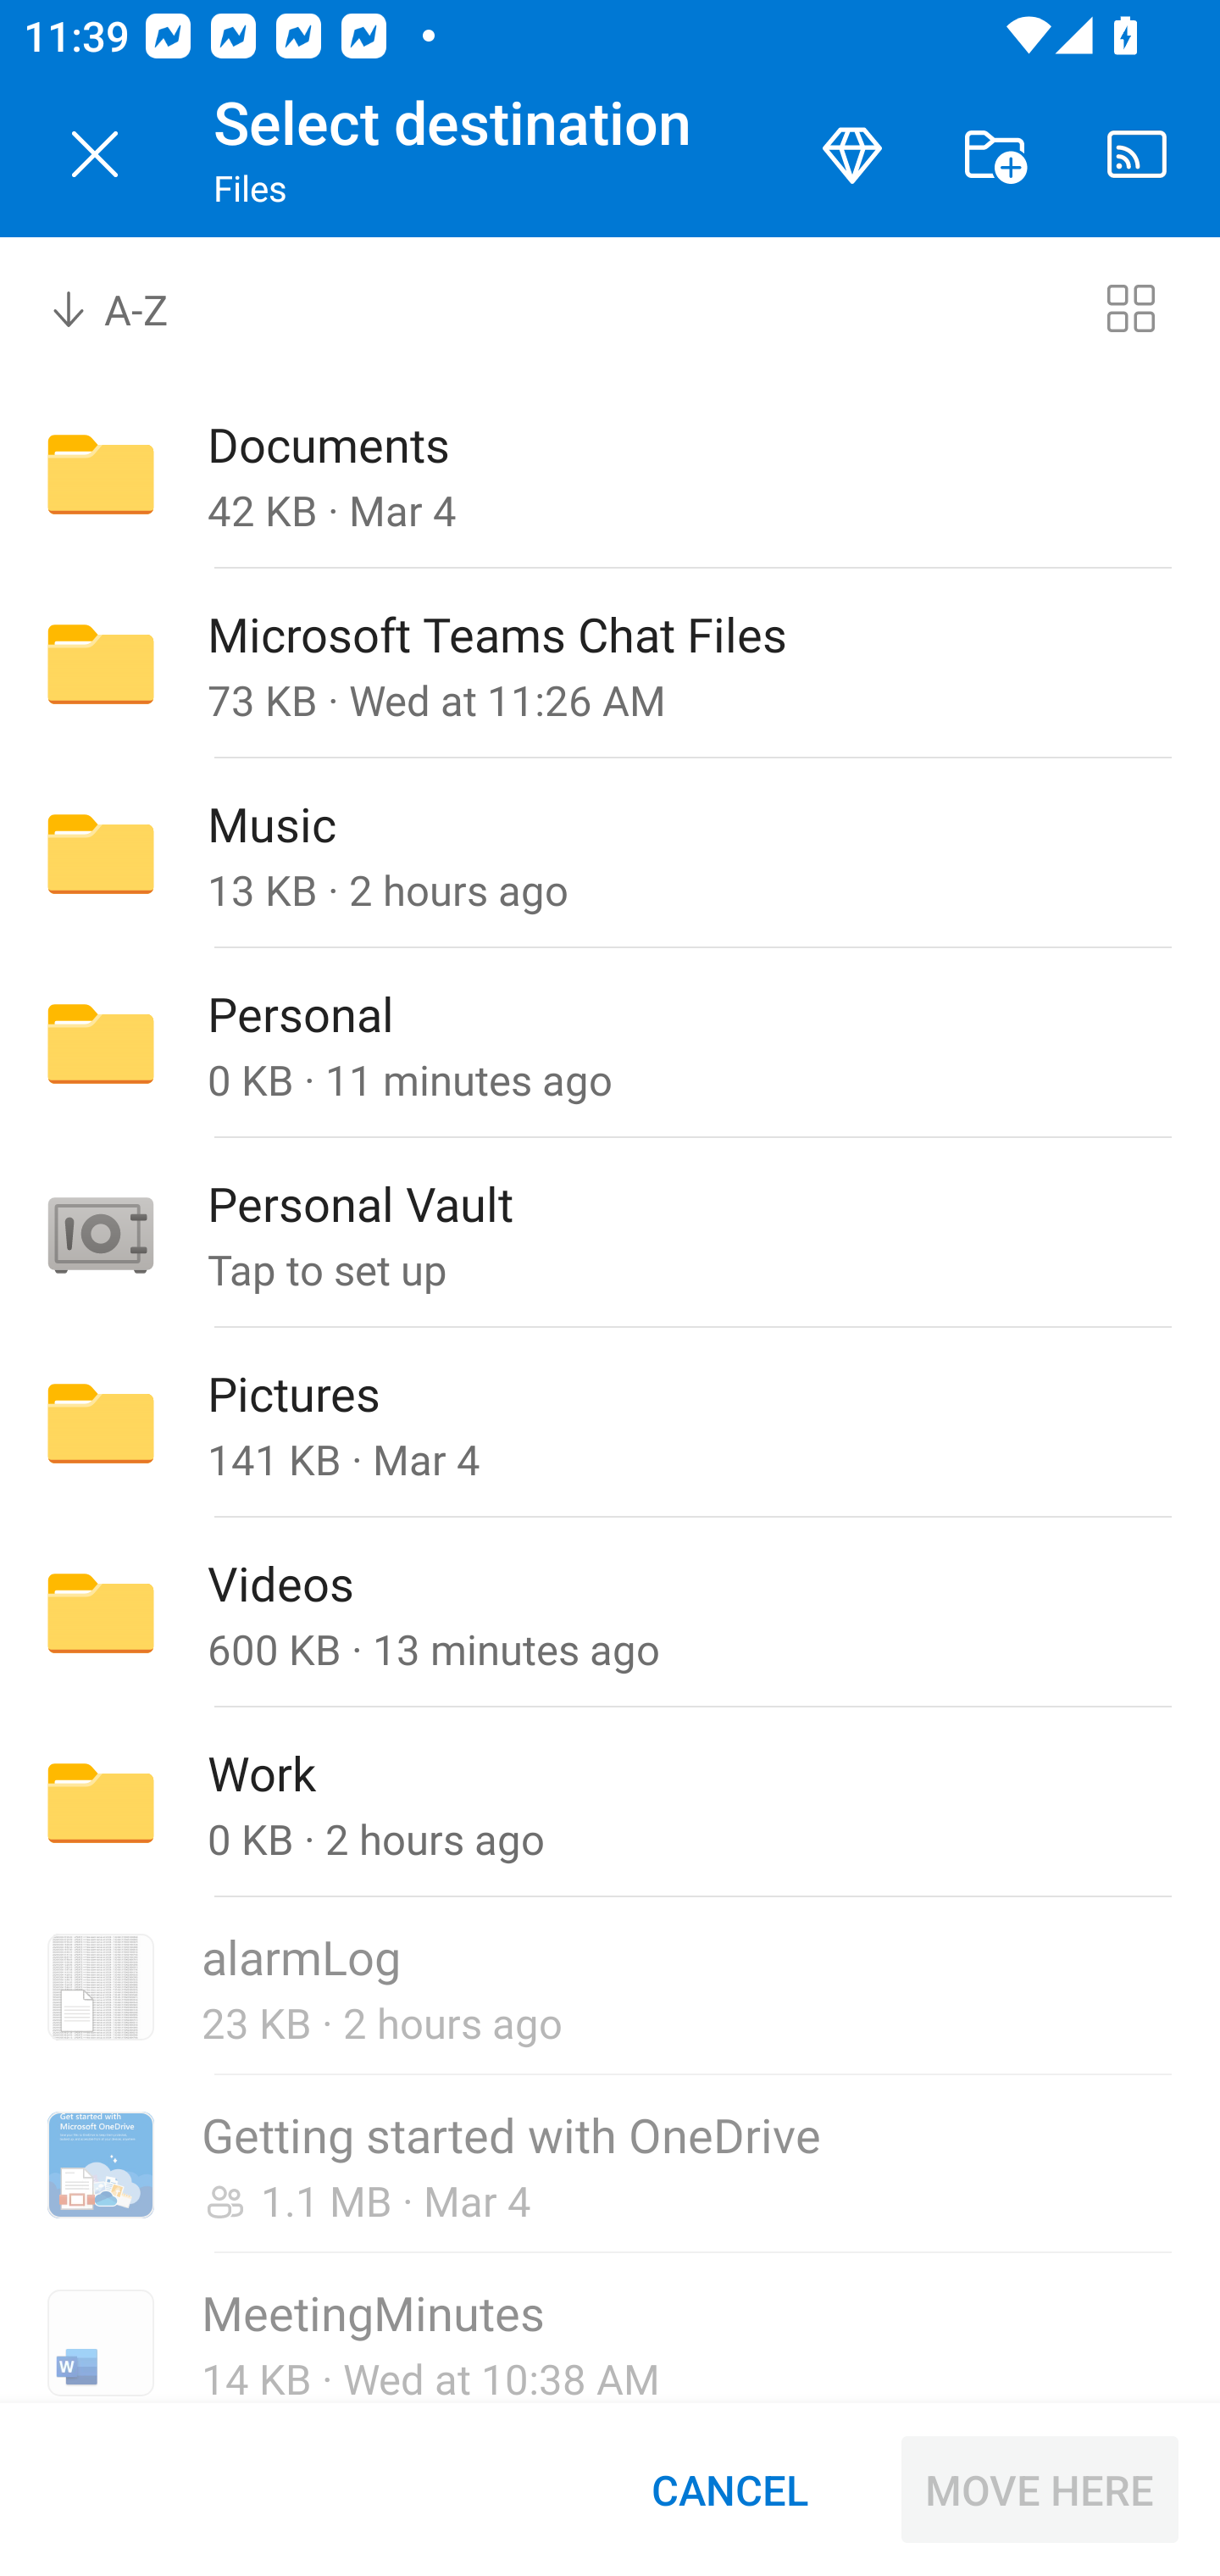 The width and height of the screenshot is (1220, 2576). I want to click on Folder Music 13 KB · 2 hours ago, so click(610, 853).